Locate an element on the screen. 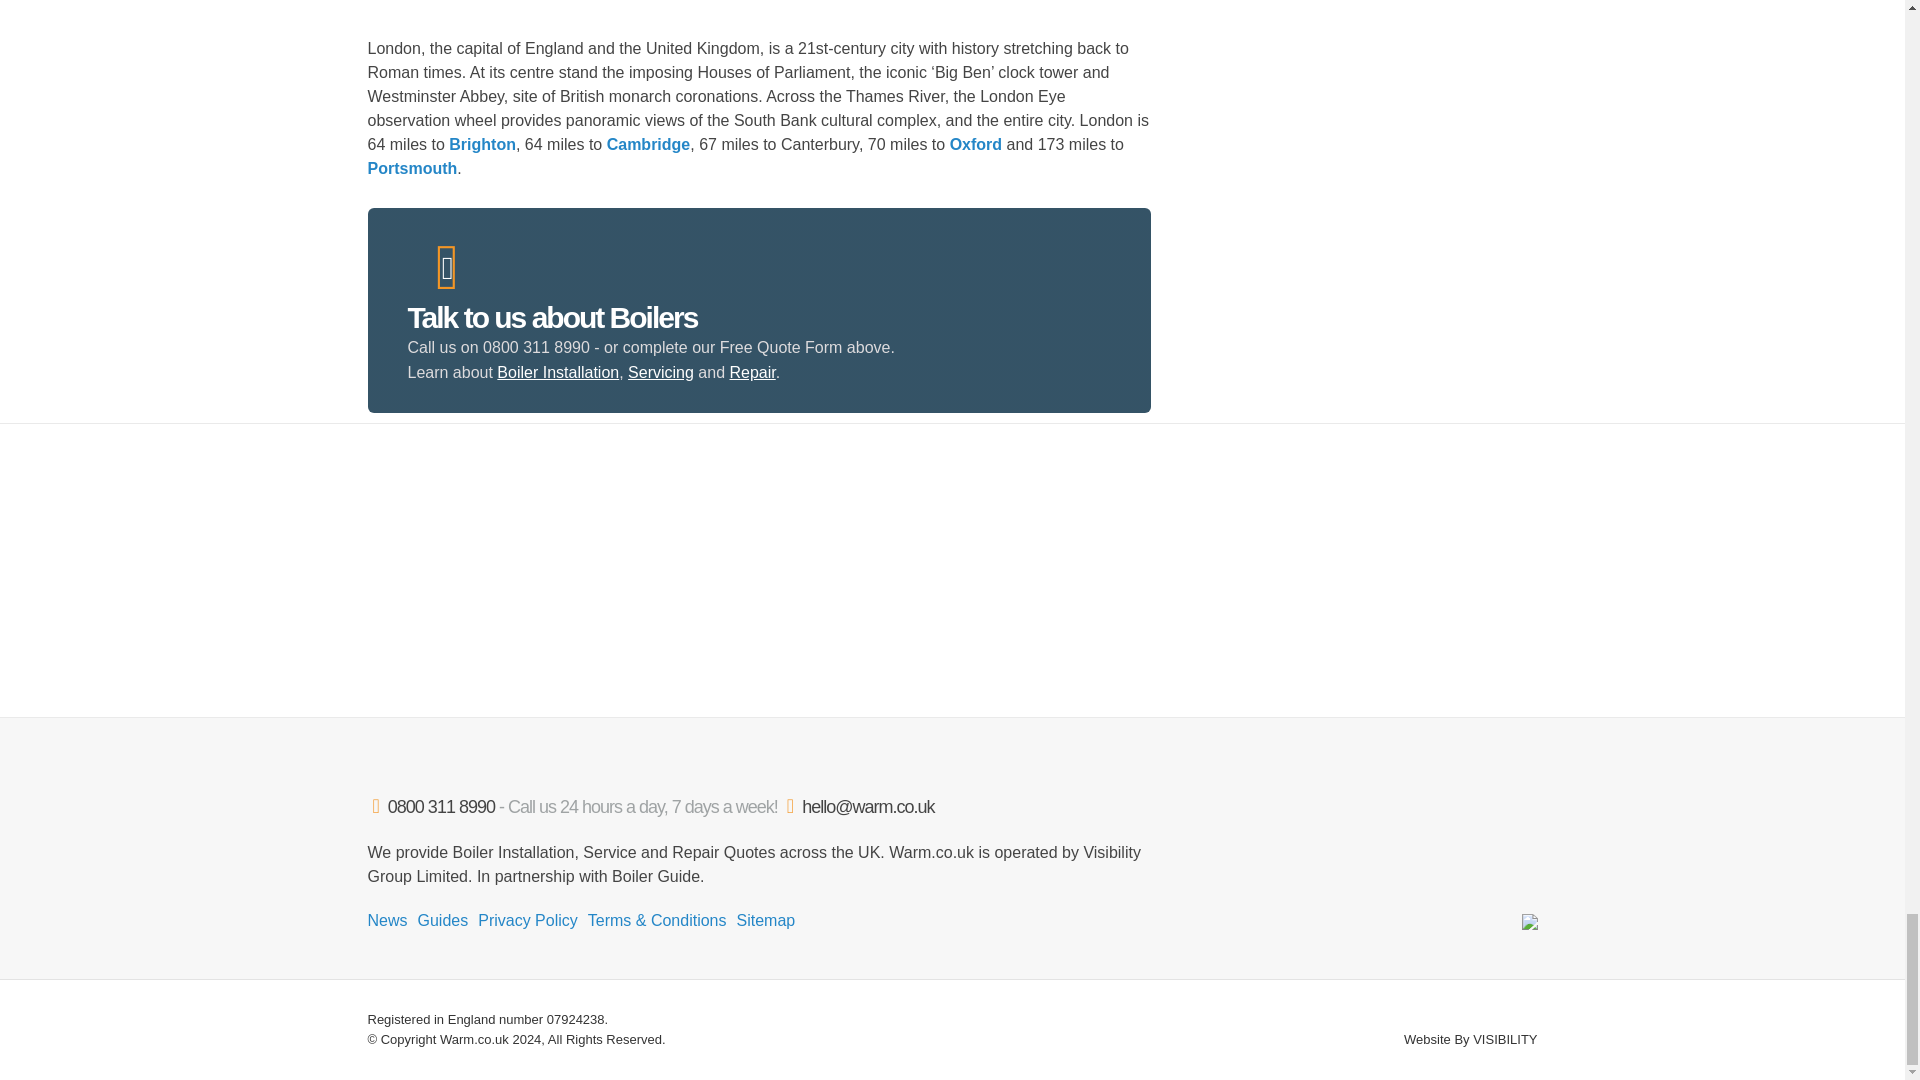  Sitemap is located at coordinates (766, 921).